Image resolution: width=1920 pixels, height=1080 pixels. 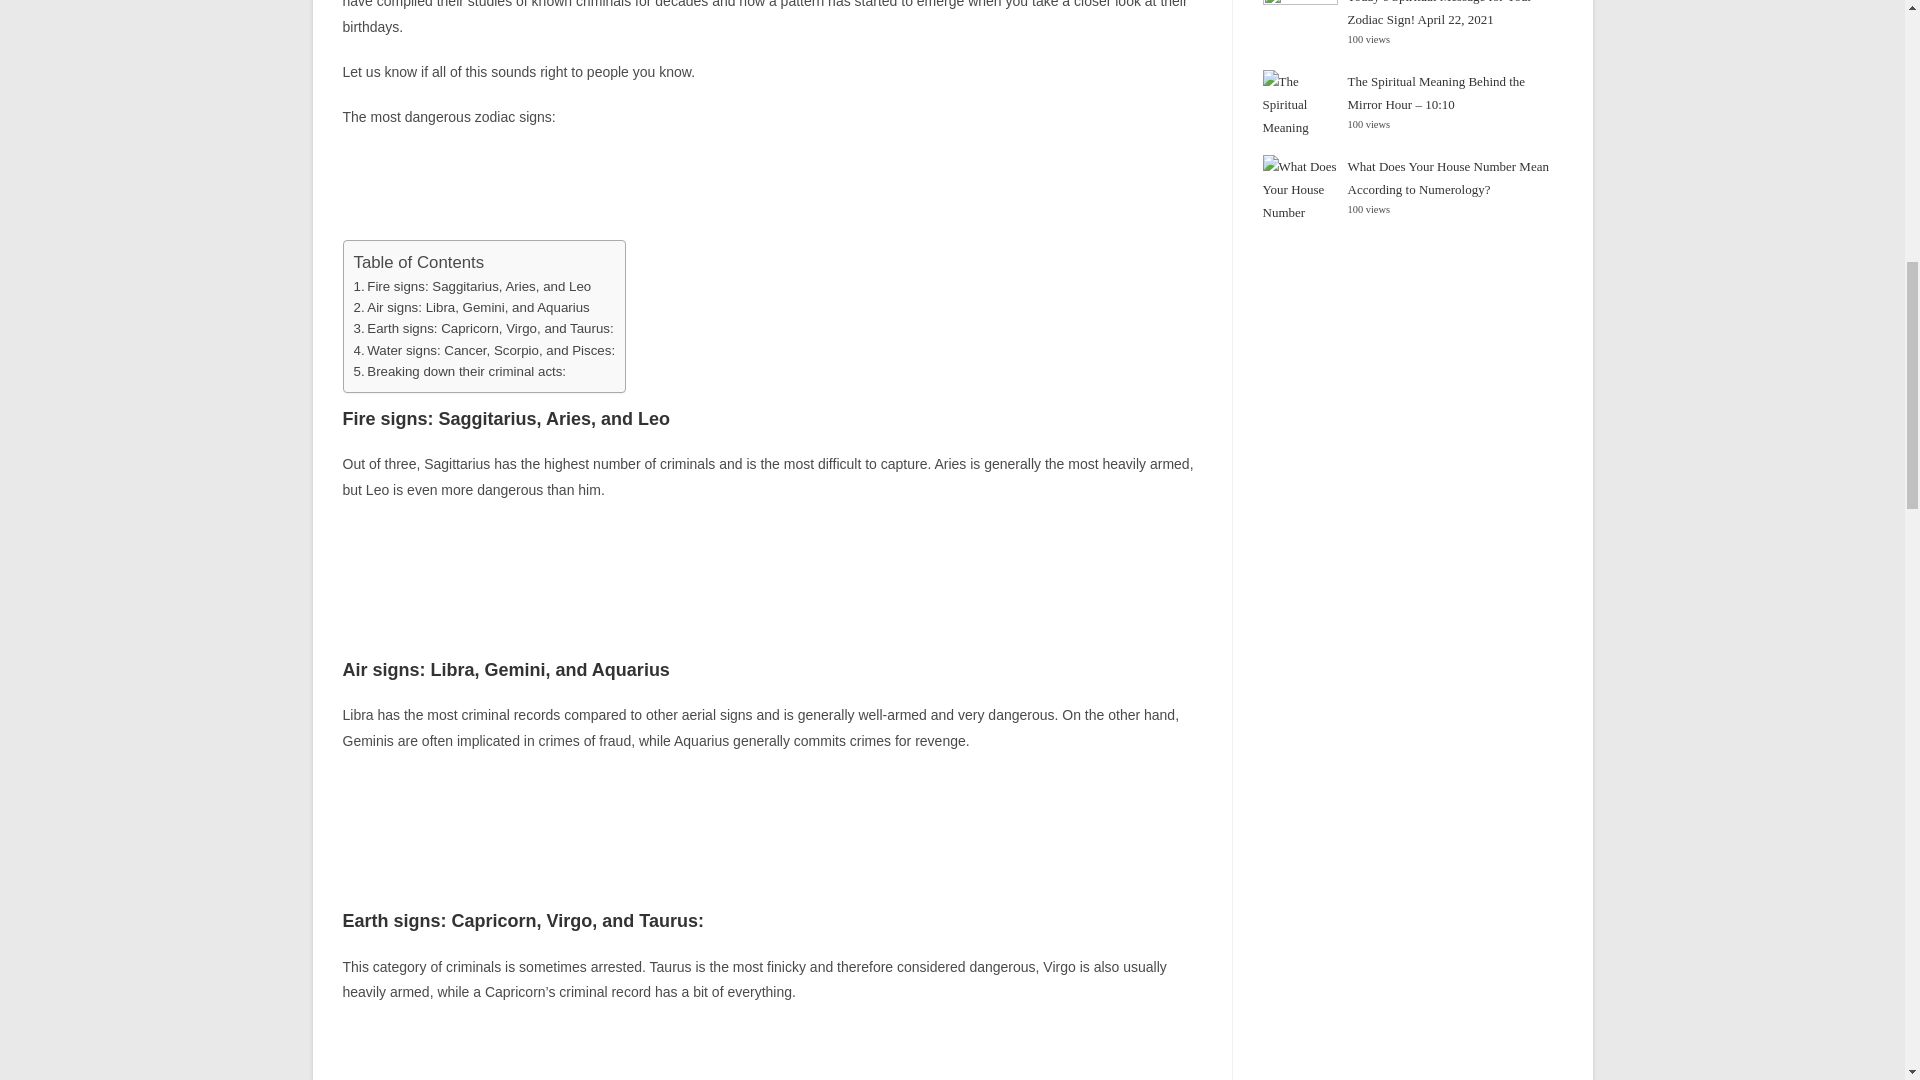 What do you see at coordinates (460, 371) in the screenshot?
I see `Breaking down their criminal acts:` at bounding box center [460, 371].